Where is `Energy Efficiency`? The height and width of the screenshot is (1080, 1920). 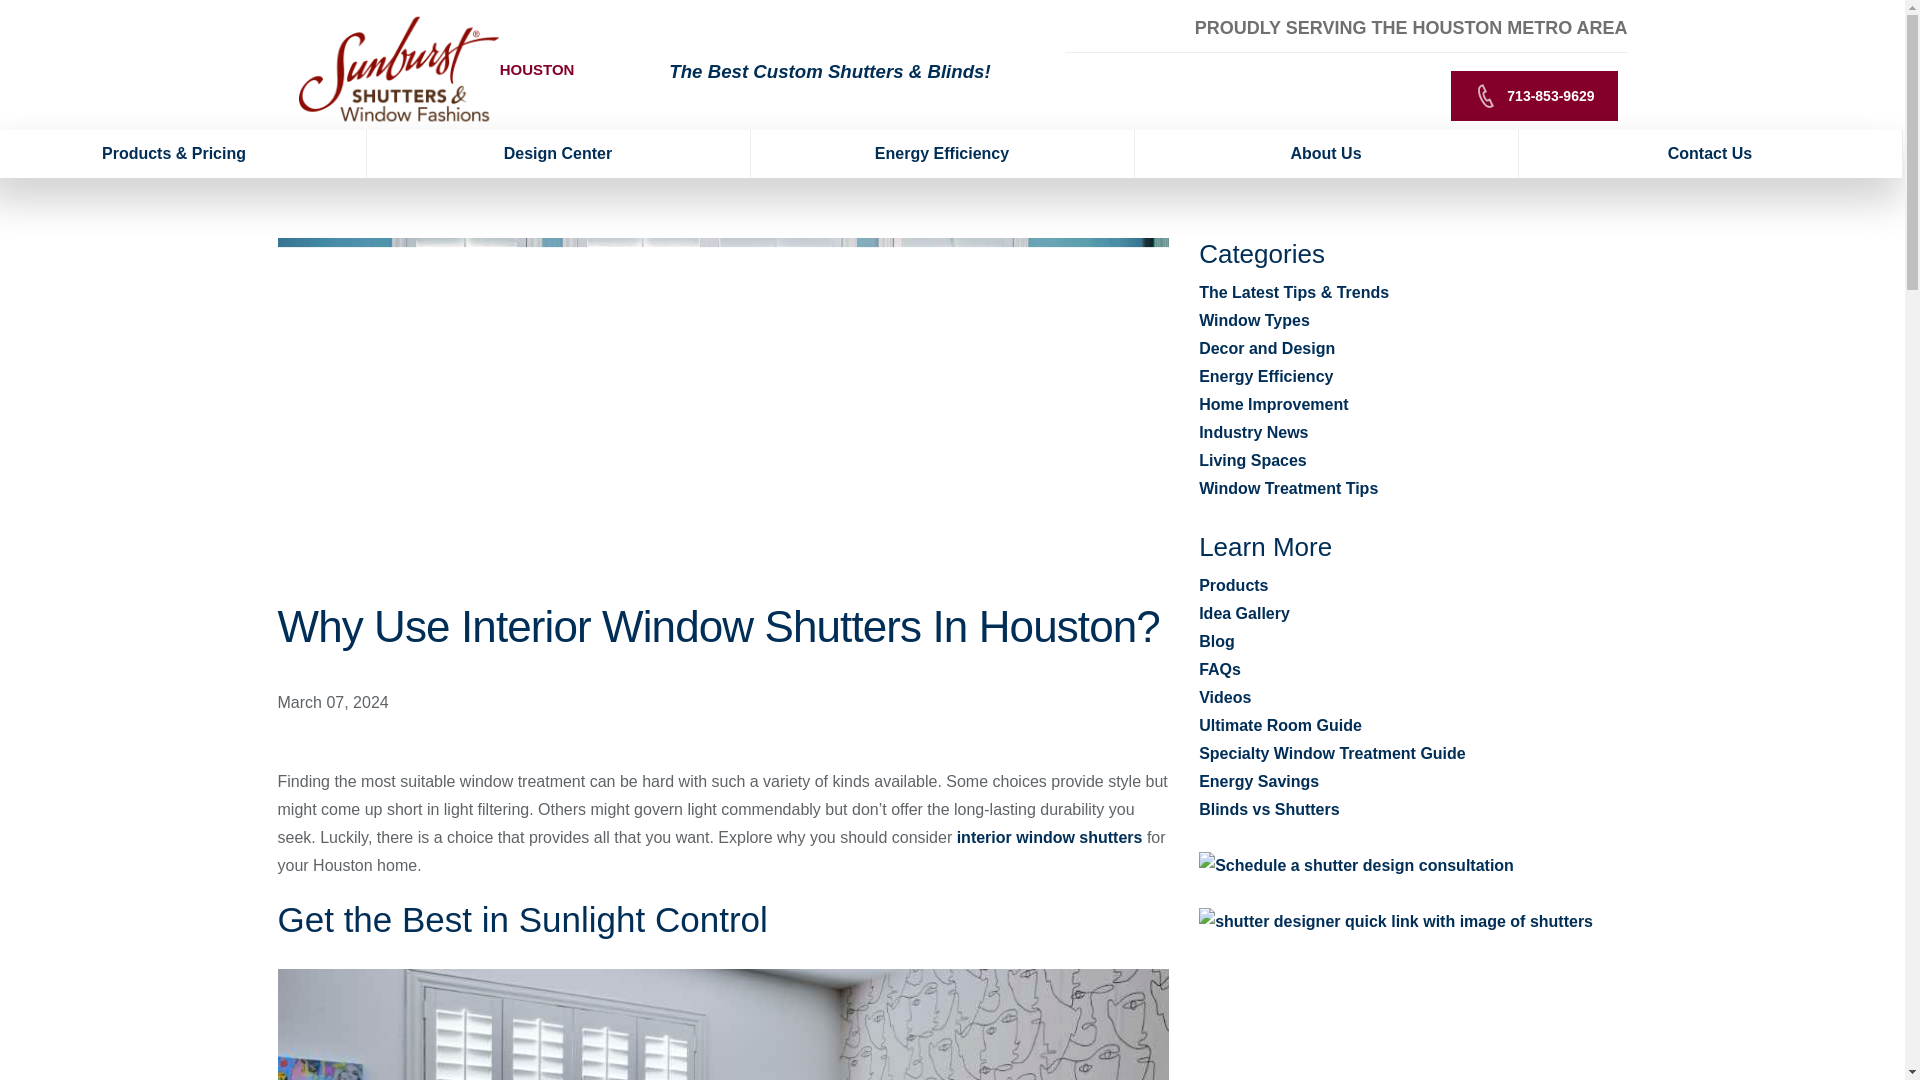
Energy Efficiency is located at coordinates (942, 154).